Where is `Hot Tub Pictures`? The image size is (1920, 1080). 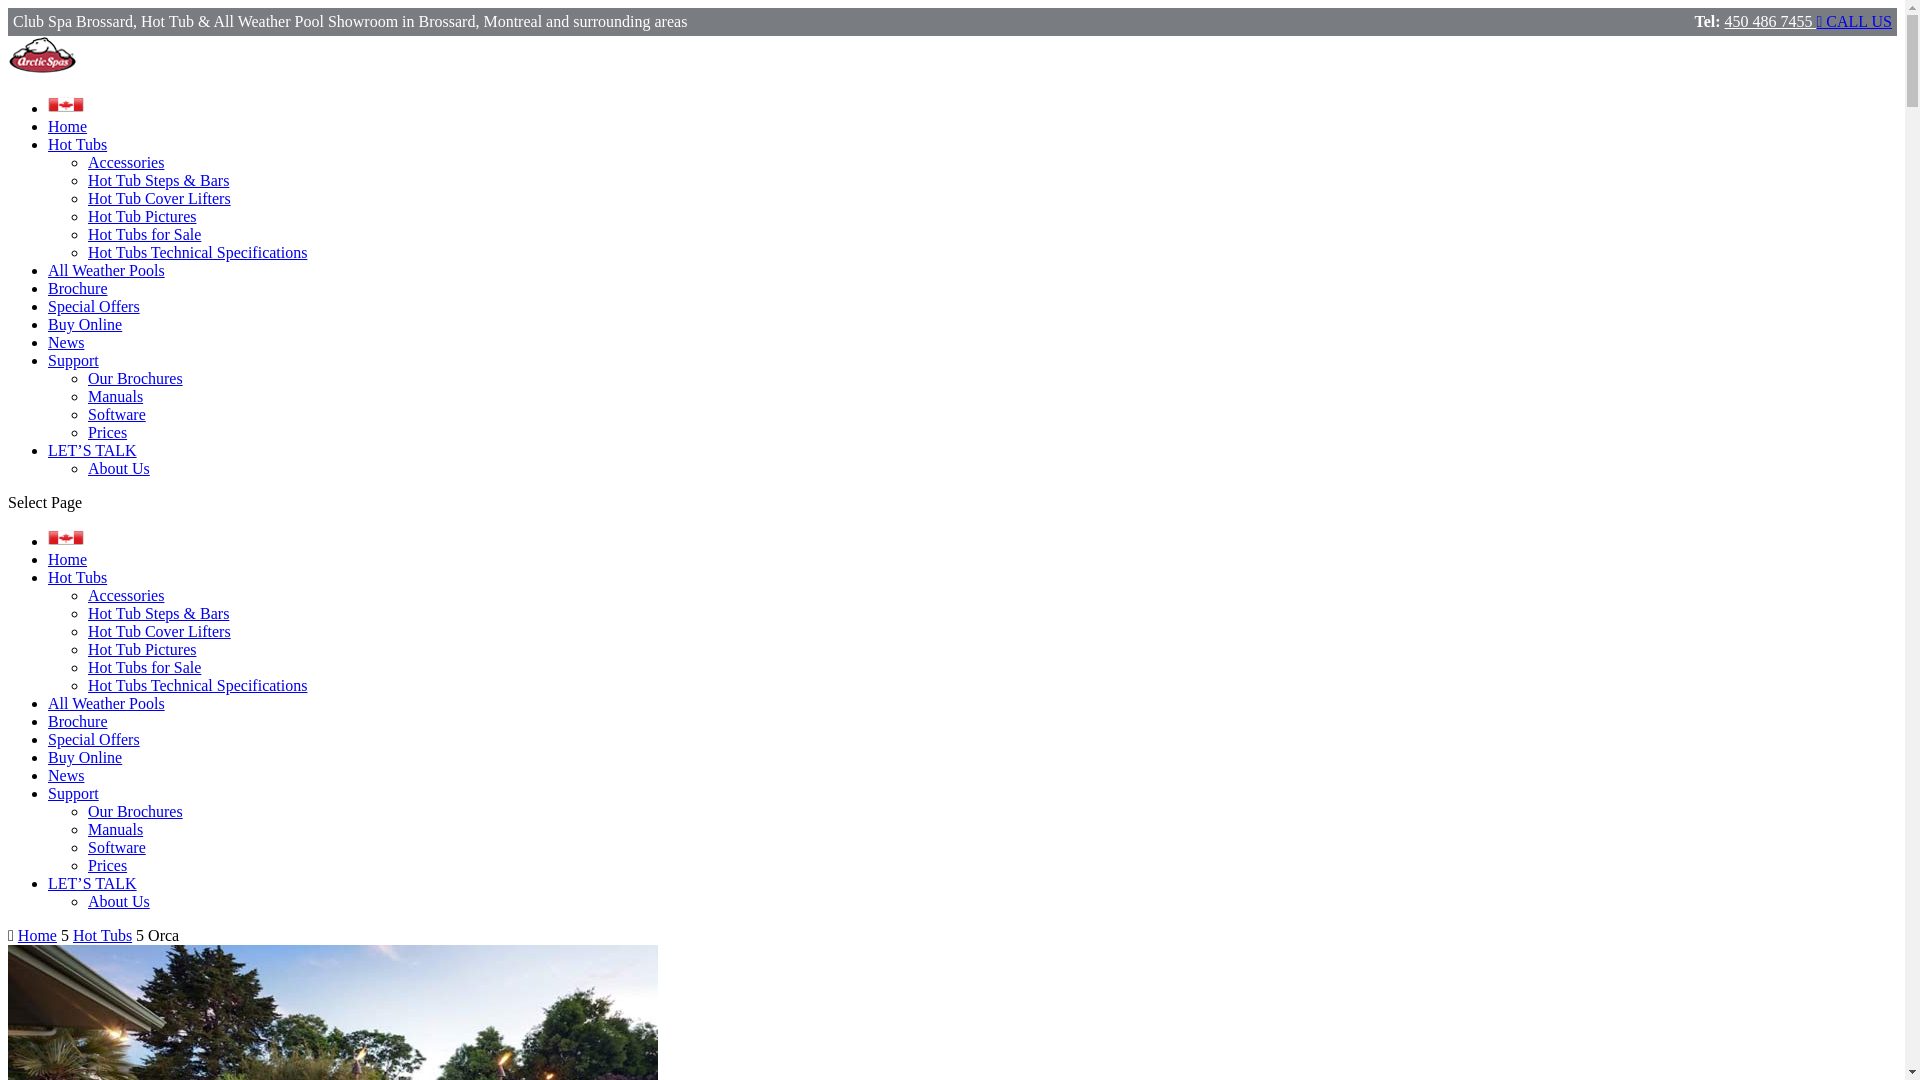 Hot Tub Pictures is located at coordinates (142, 650).